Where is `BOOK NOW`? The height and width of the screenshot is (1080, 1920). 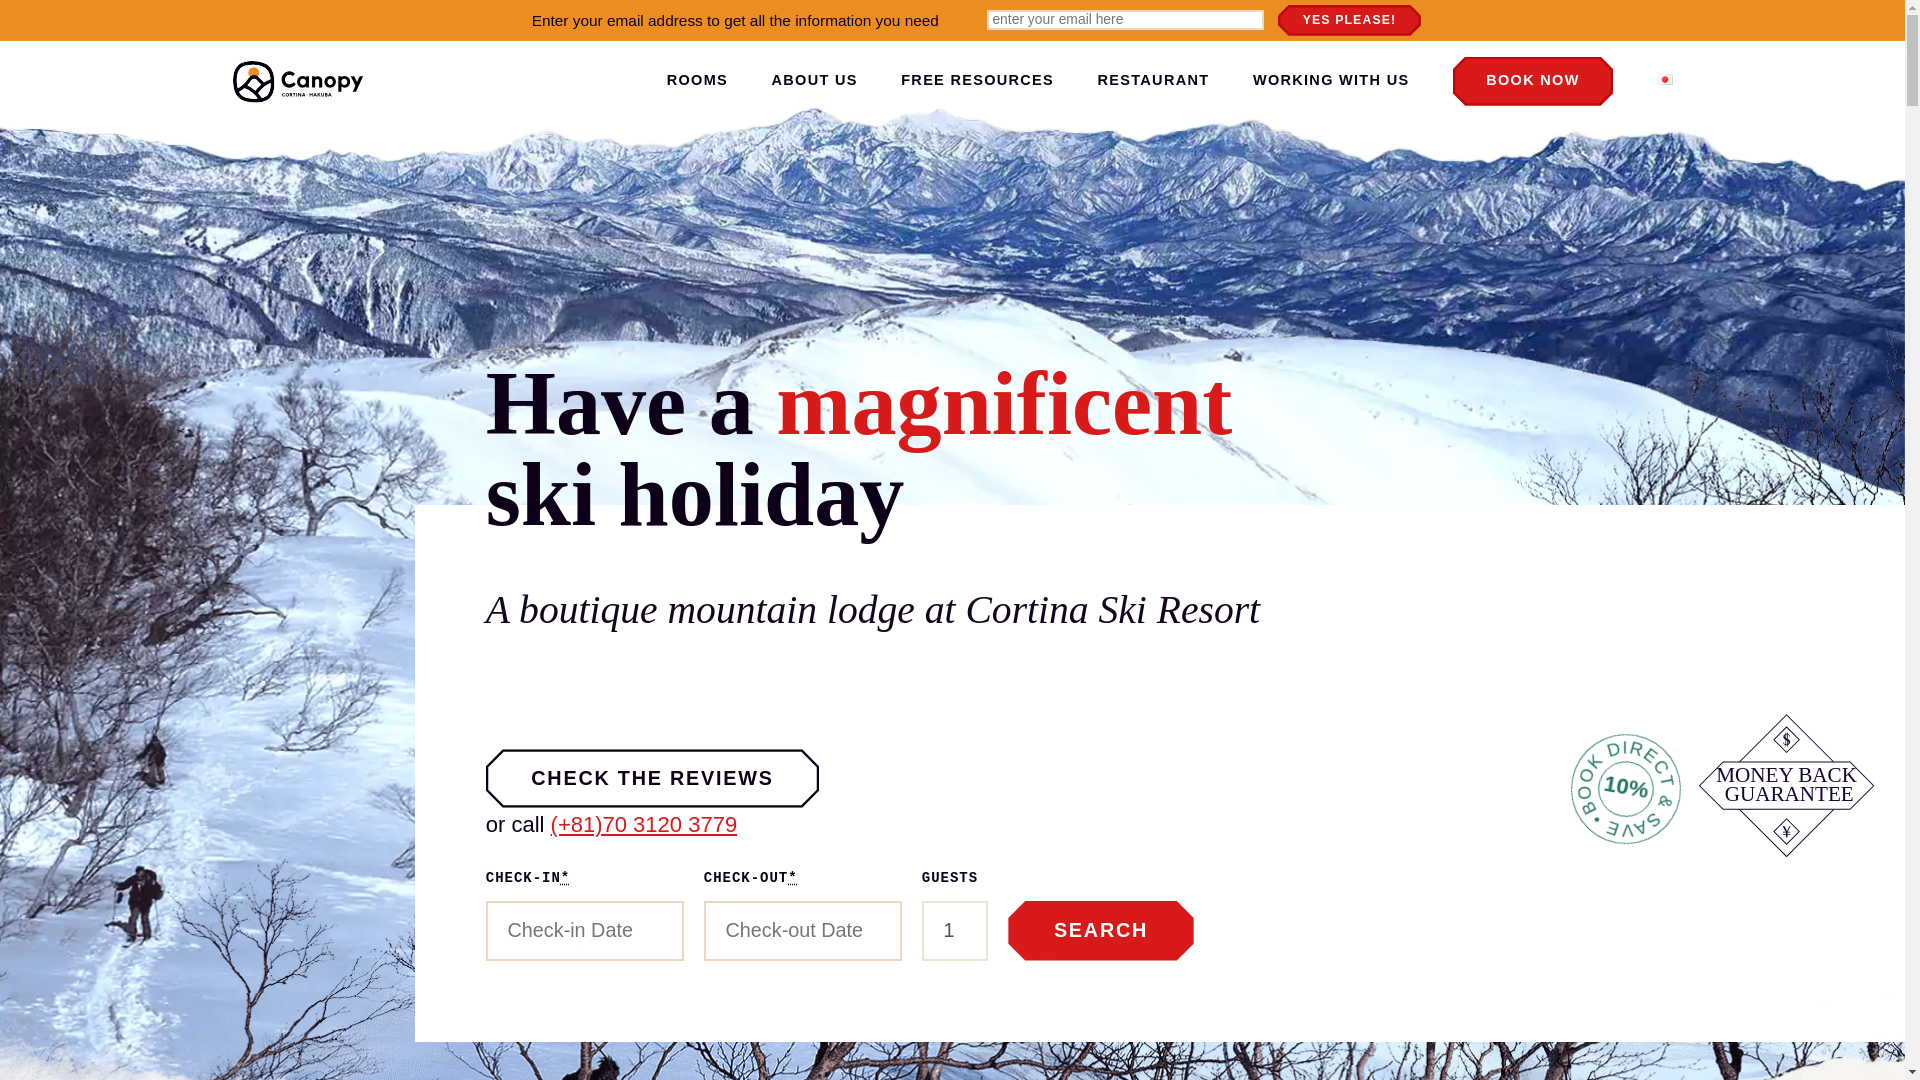 BOOK NOW is located at coordinates (1532, 81).